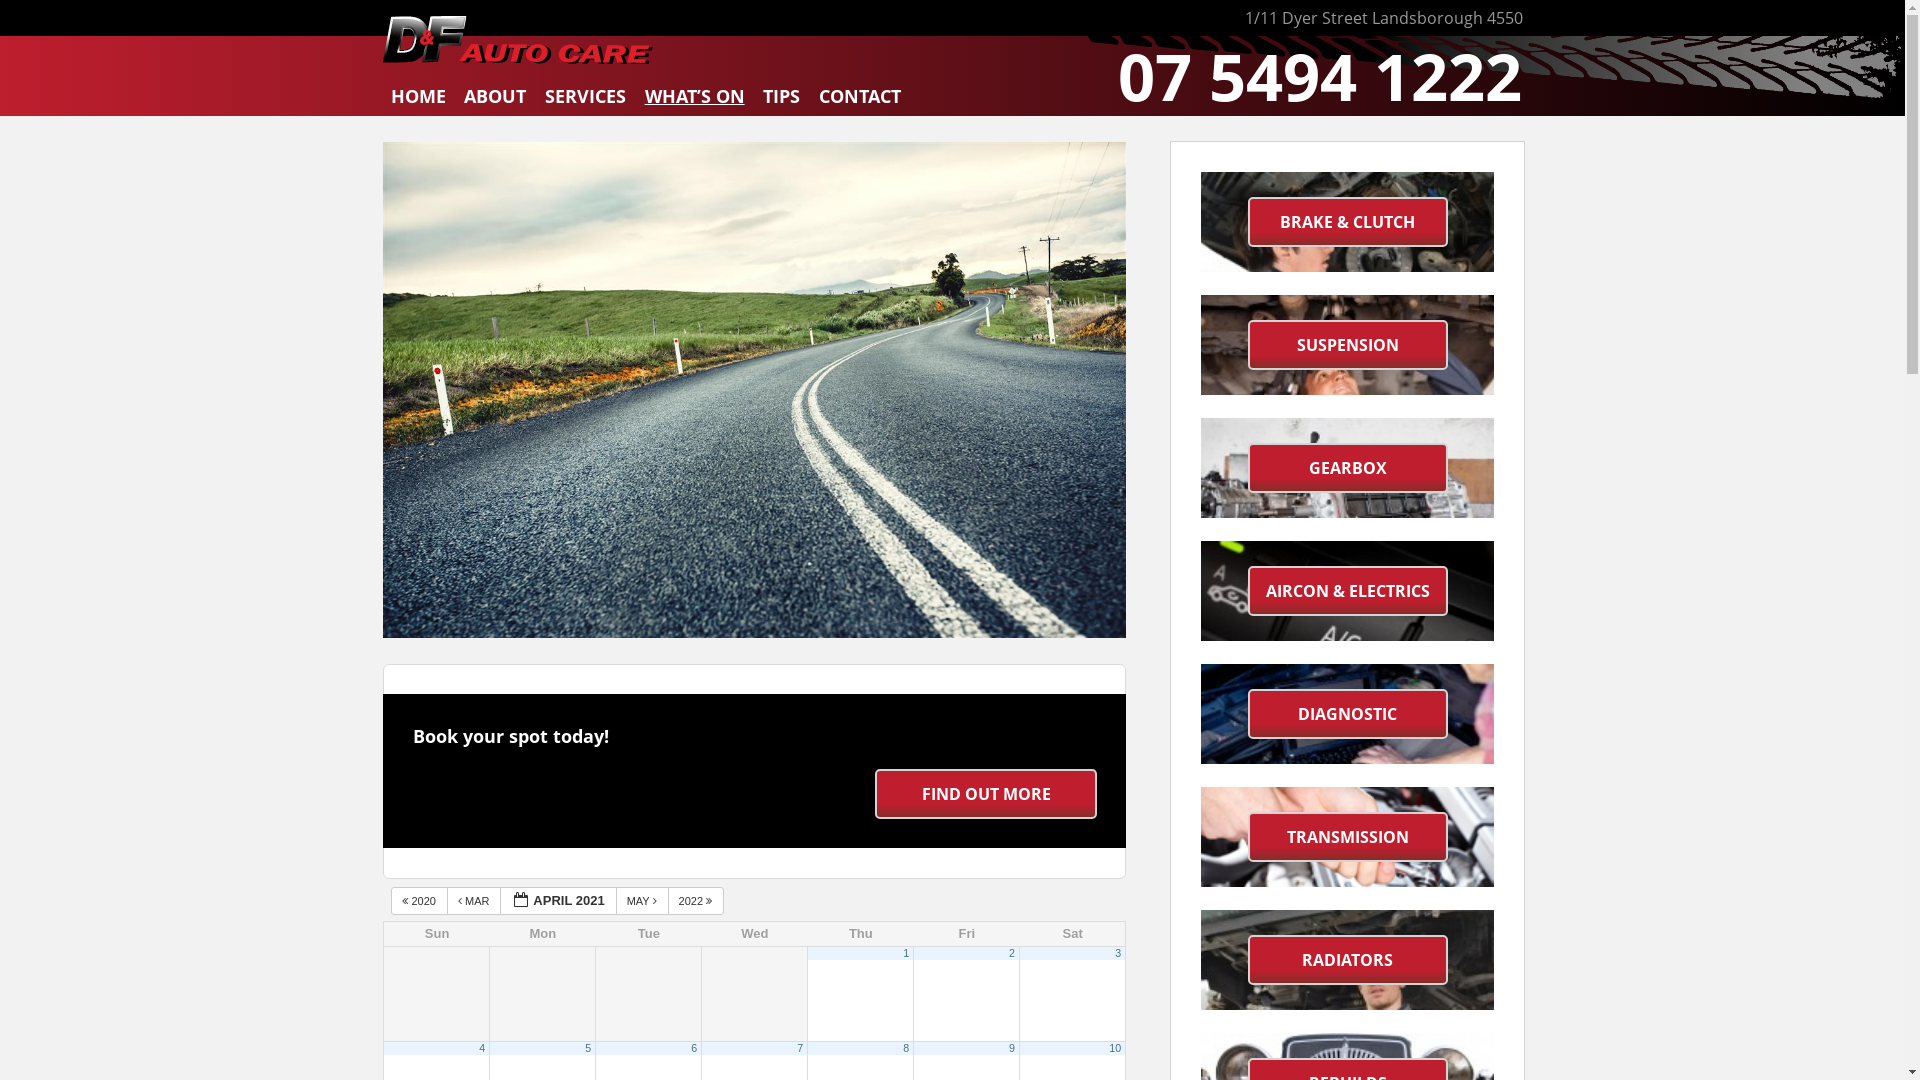  What do you see at coordinates (906, 1048) in the screenshot?
I see `8` at bounding box center [906, 1048].